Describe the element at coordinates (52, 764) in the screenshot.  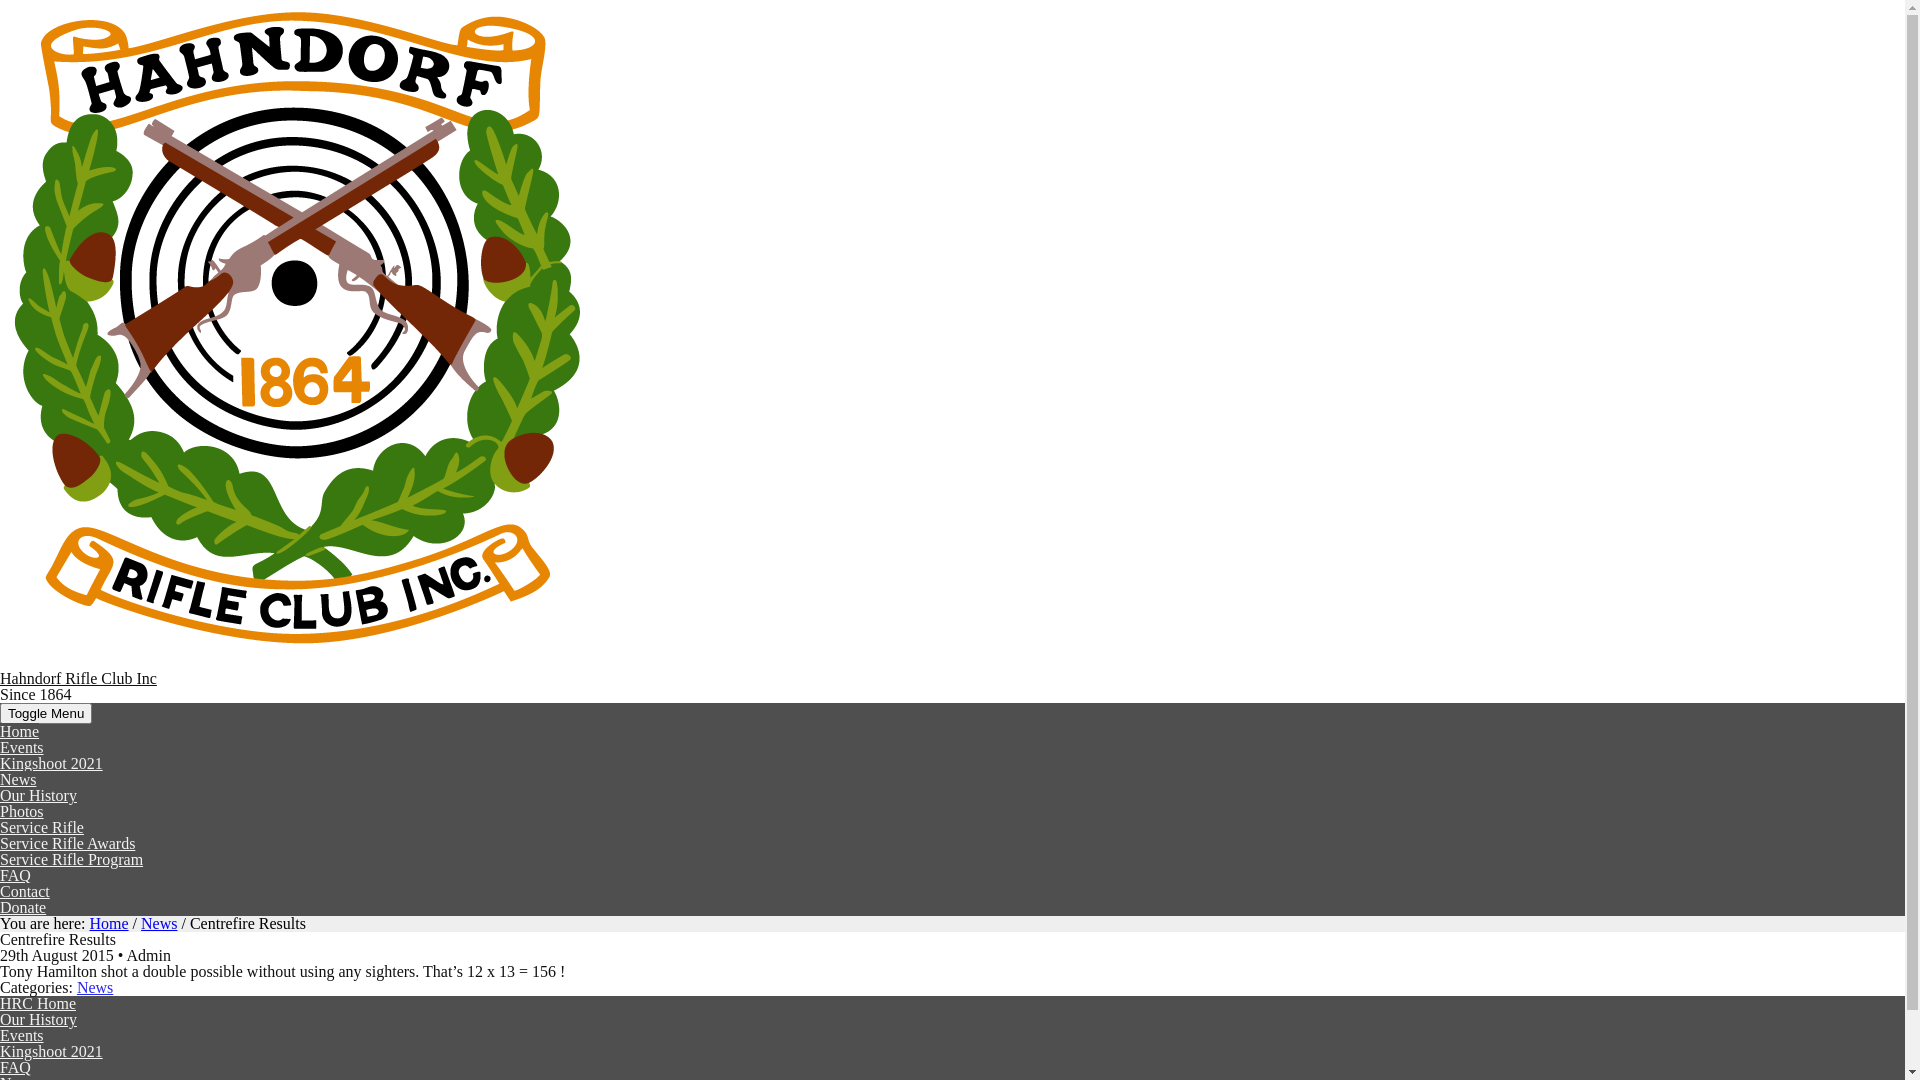
I see `Kingshoot 2021` at that location.